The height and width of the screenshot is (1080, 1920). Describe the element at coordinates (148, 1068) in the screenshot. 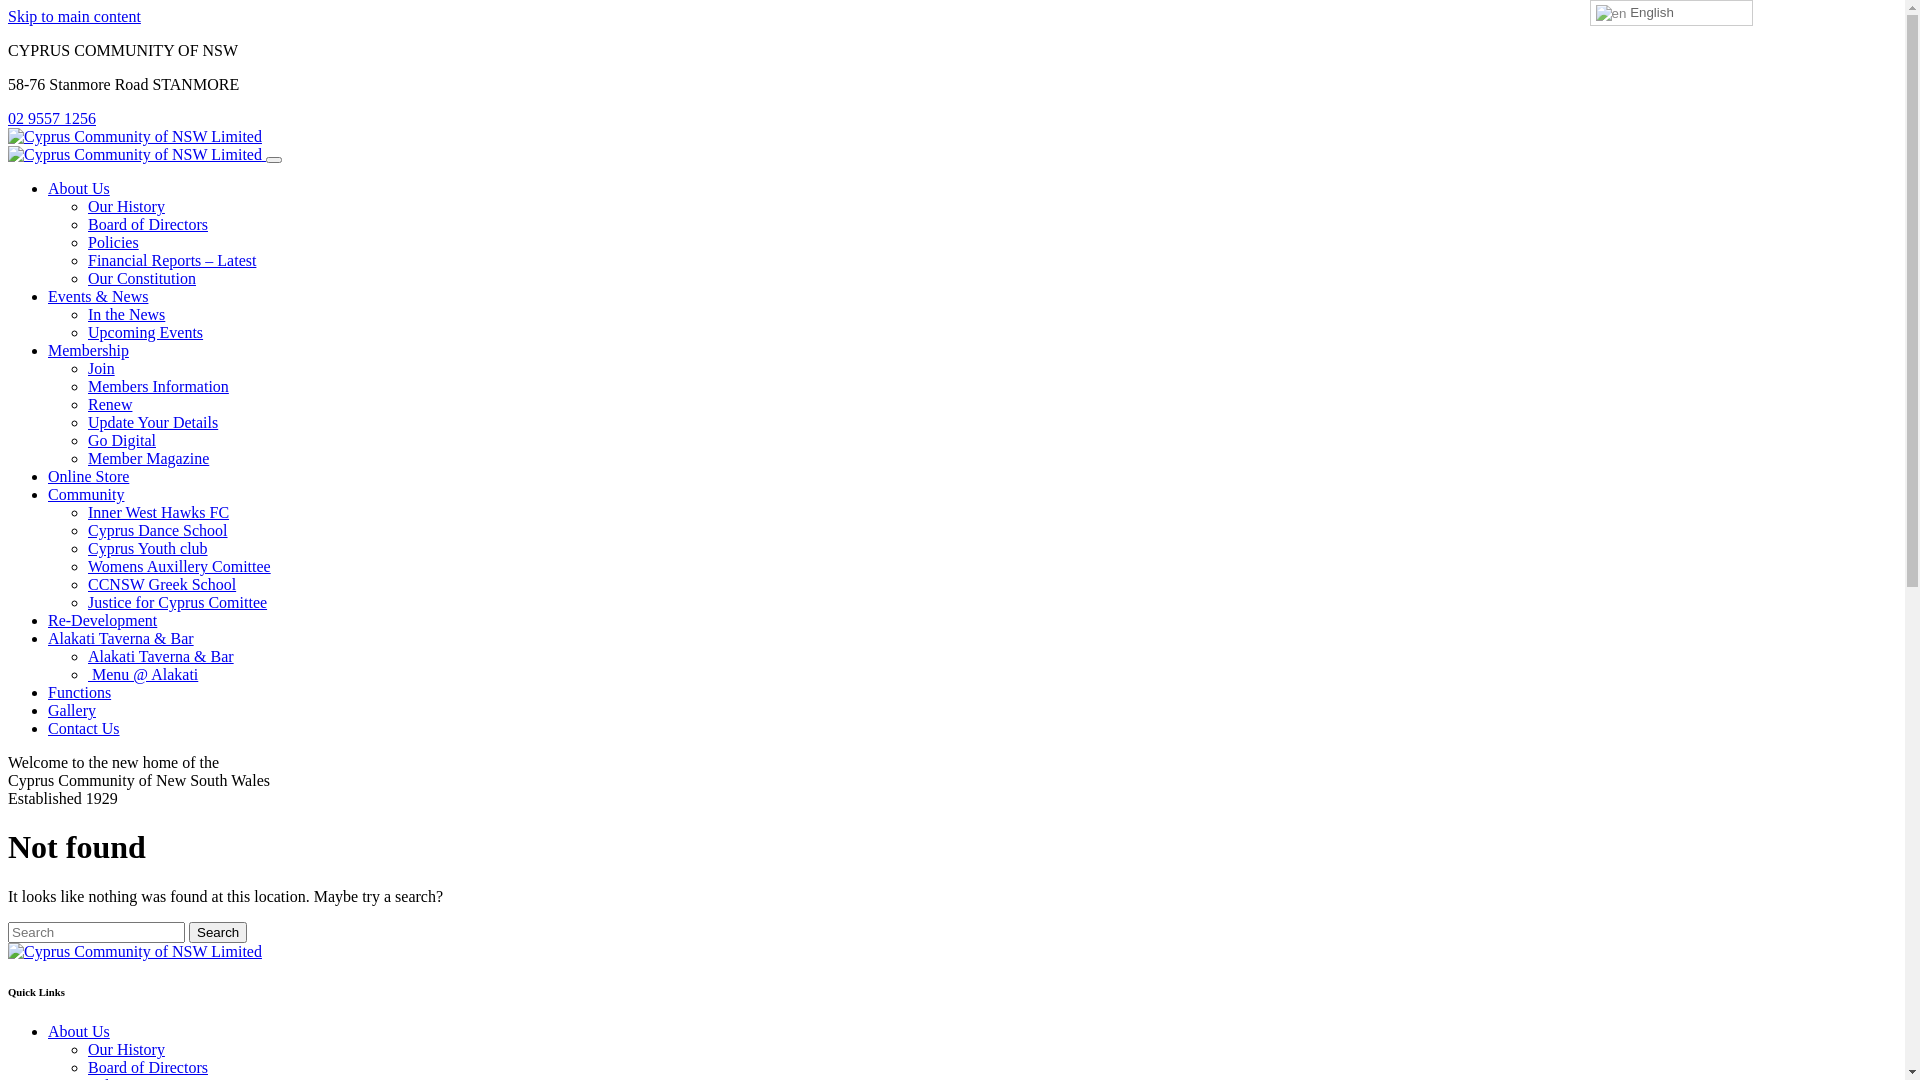

I see `Board of Directors` at that location.